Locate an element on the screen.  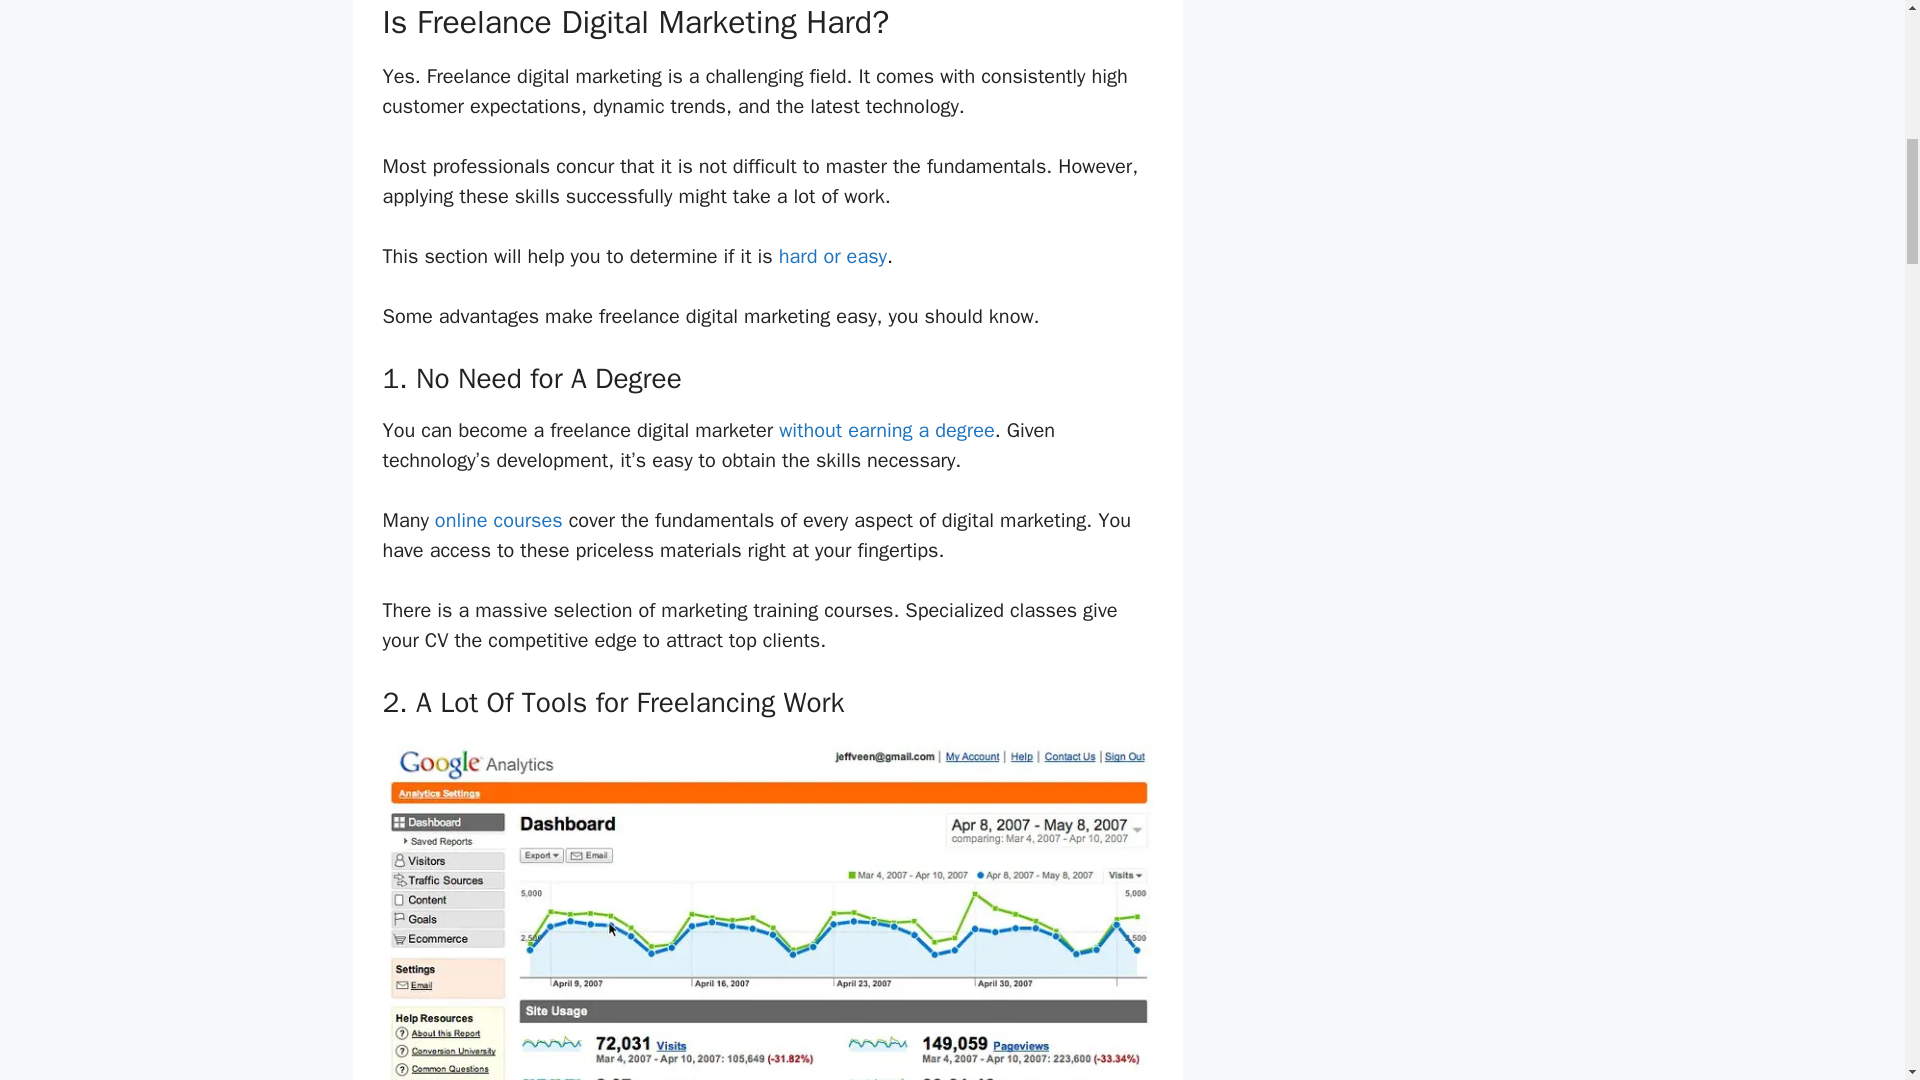
hard or easy is located at coordinates (833, 256).